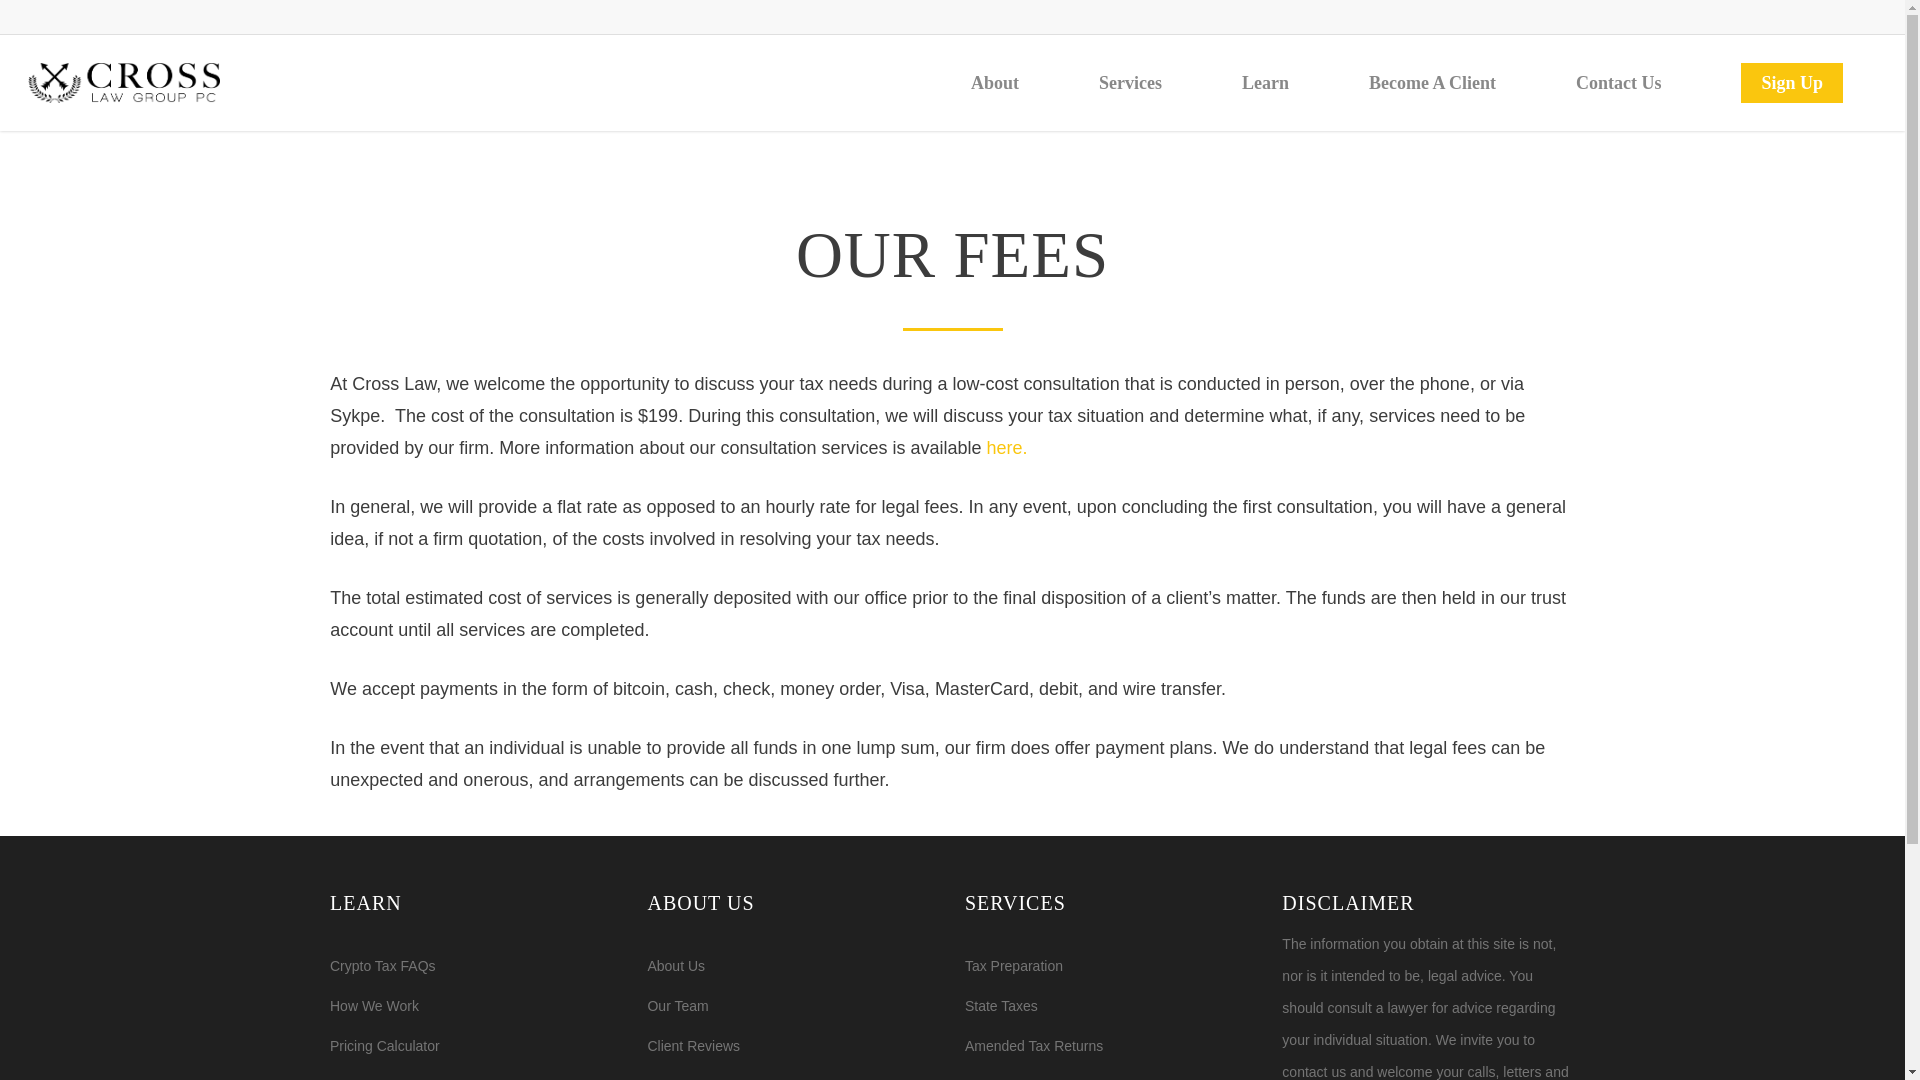  Describe the element at coordinates (1619, 83) in the screenshot. I see `Contact Us` at that location.